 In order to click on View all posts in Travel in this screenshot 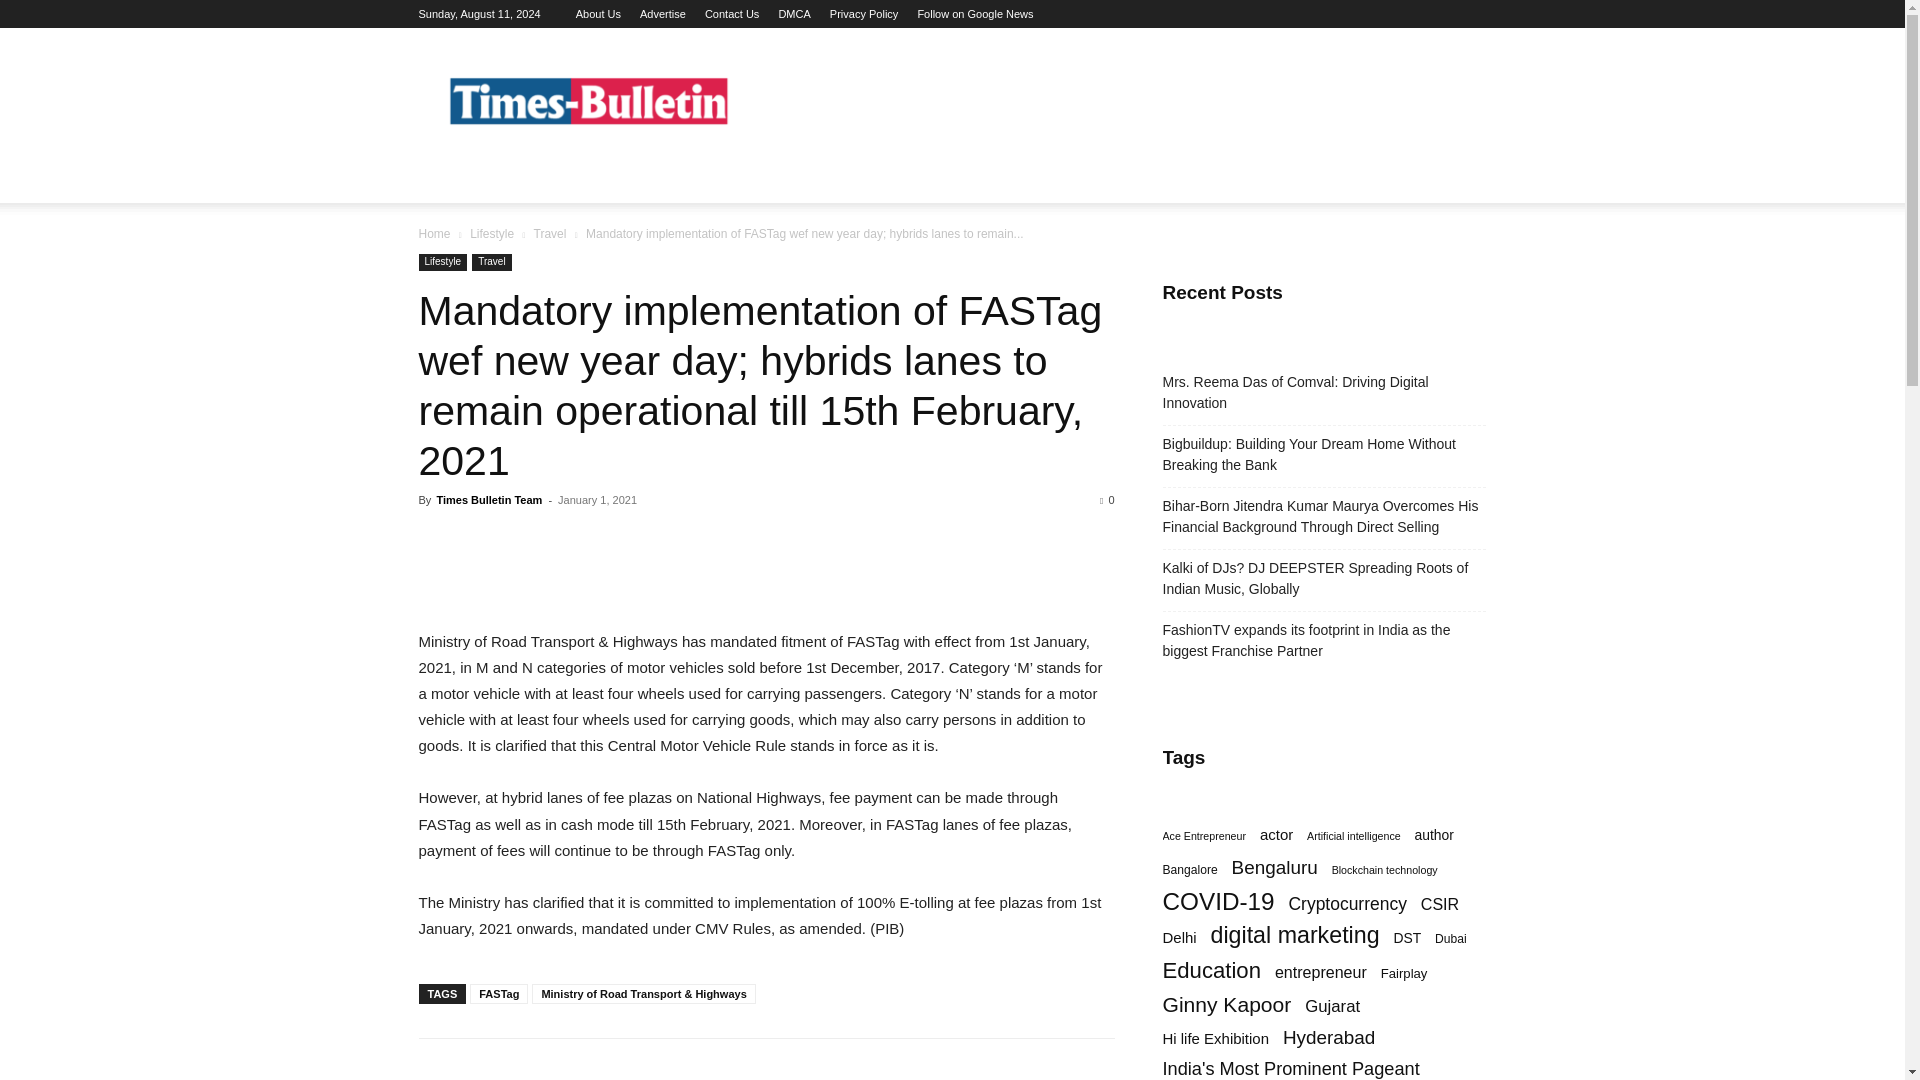, I will do `click(550, 233)`.